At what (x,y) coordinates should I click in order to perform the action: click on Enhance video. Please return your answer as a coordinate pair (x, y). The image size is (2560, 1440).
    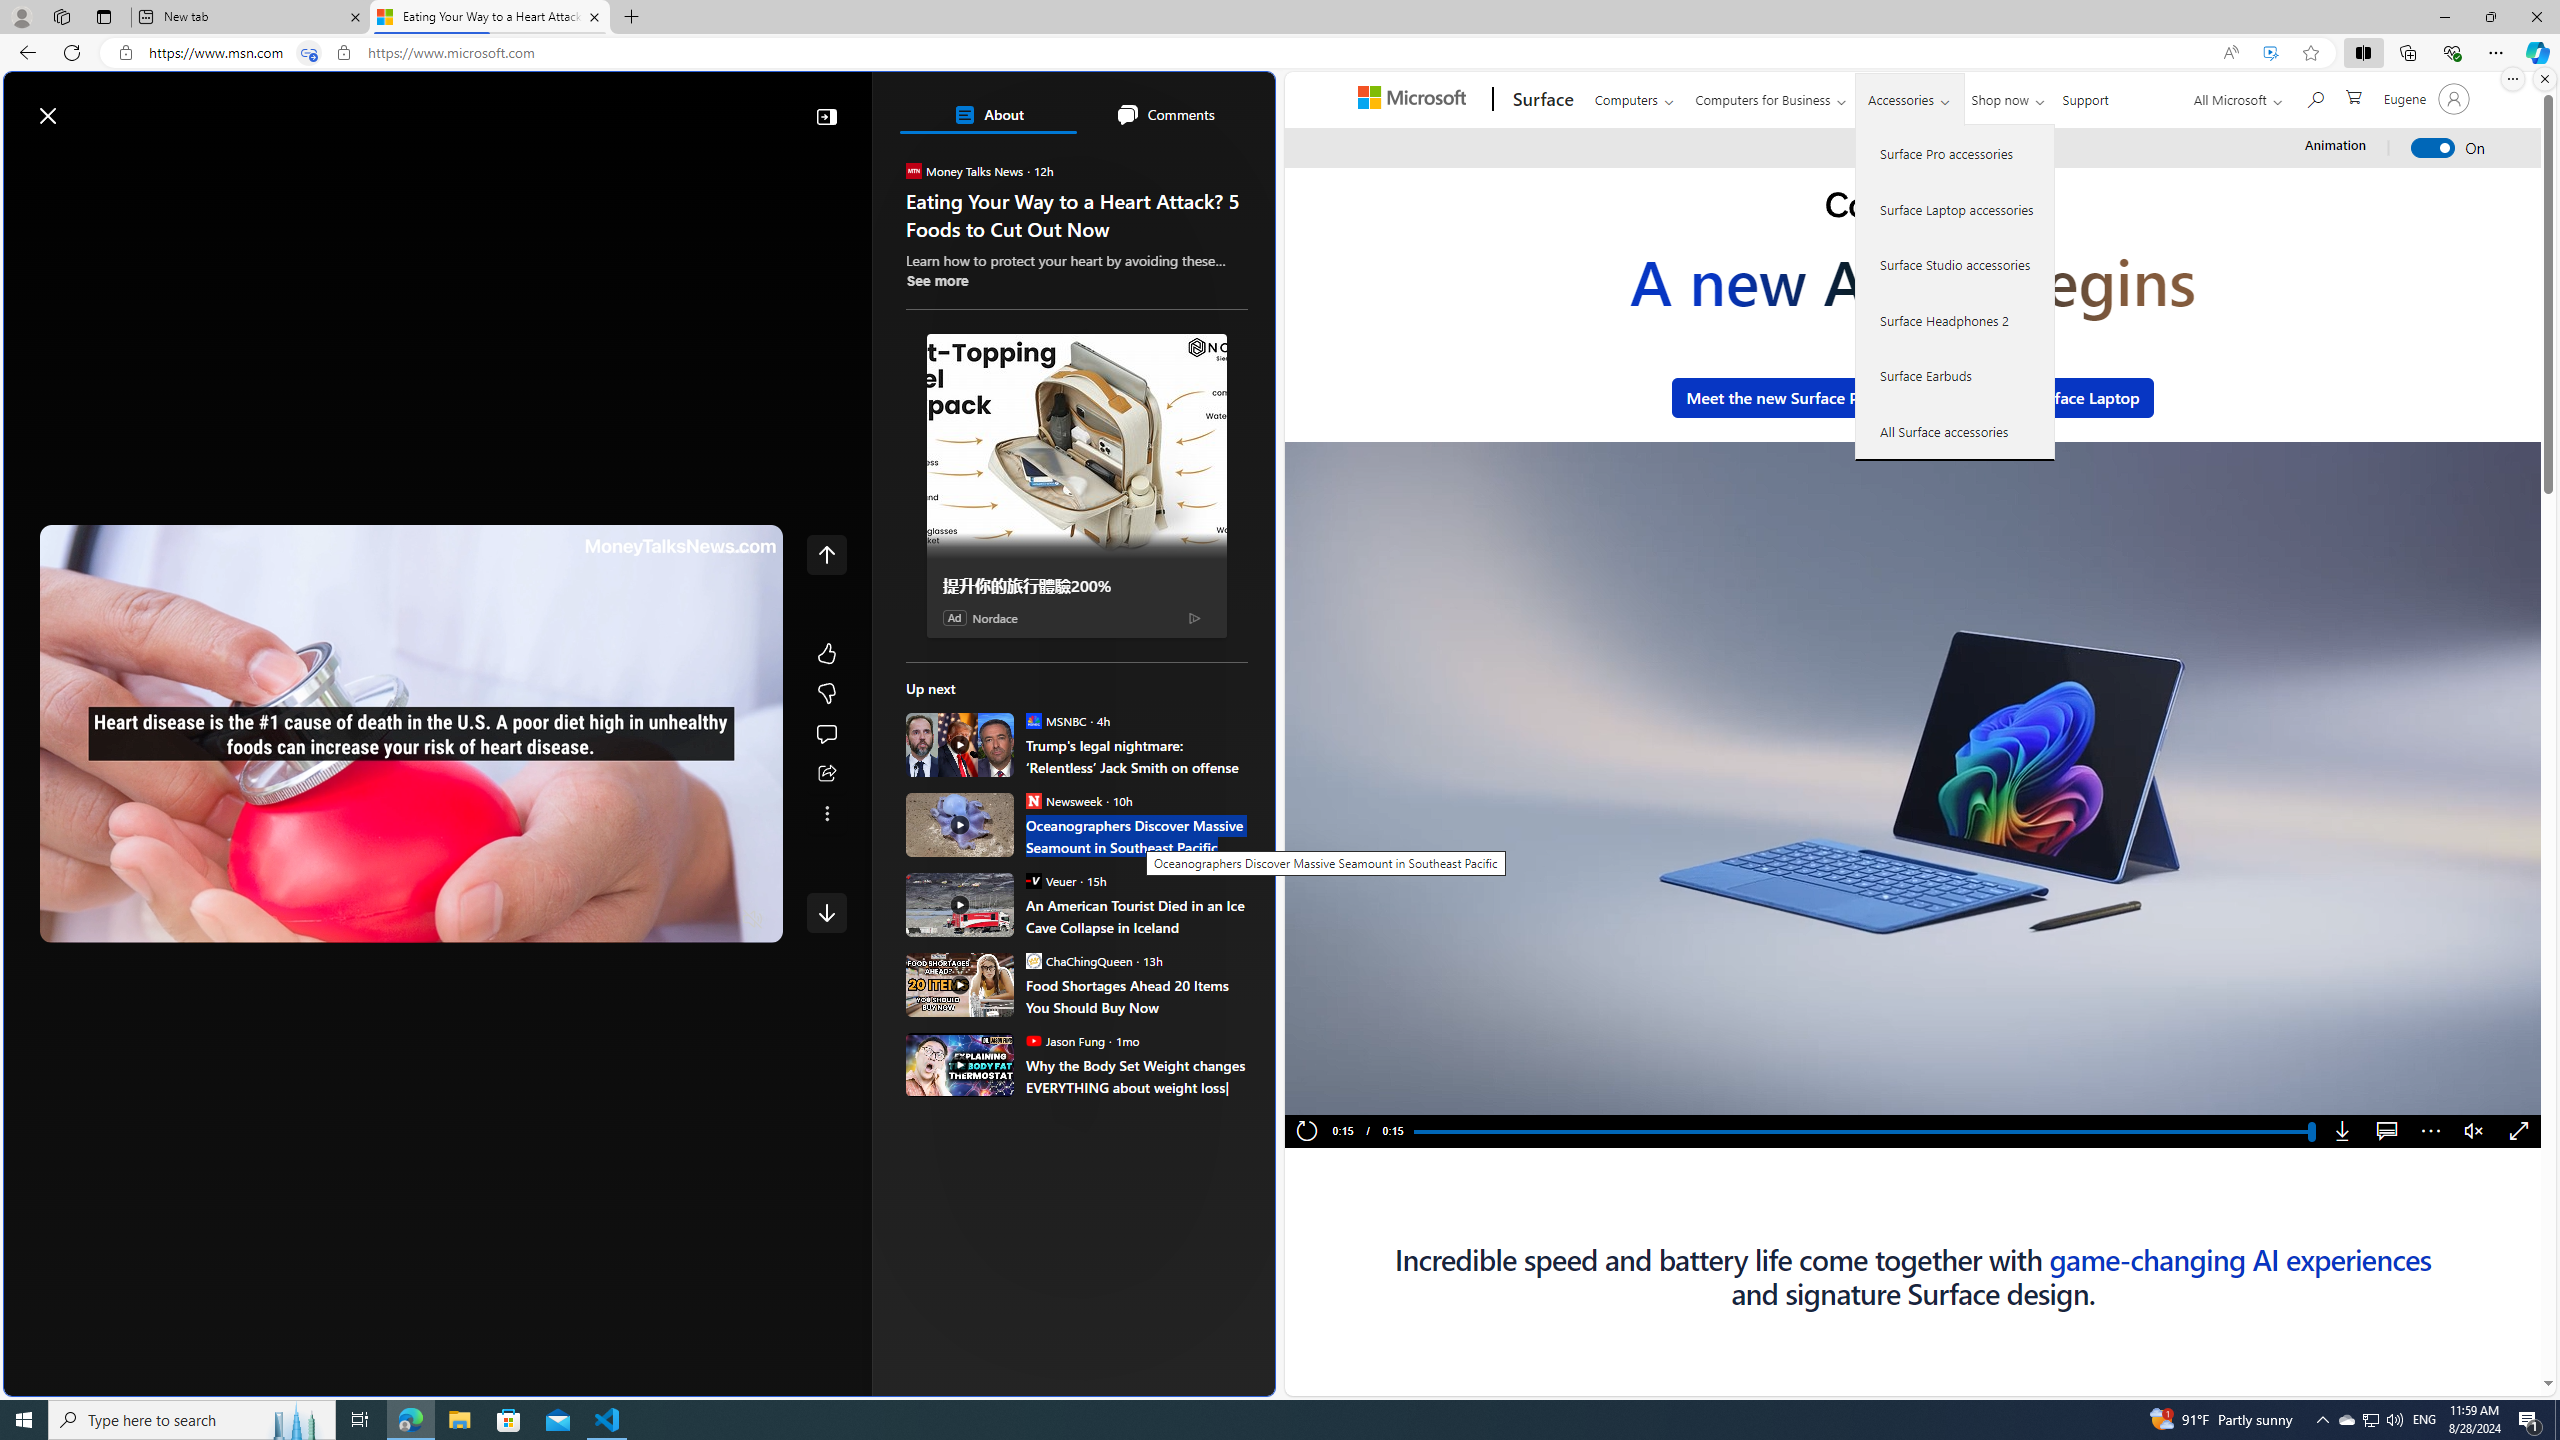
    Looking at the image, I should click on (2270, 53).